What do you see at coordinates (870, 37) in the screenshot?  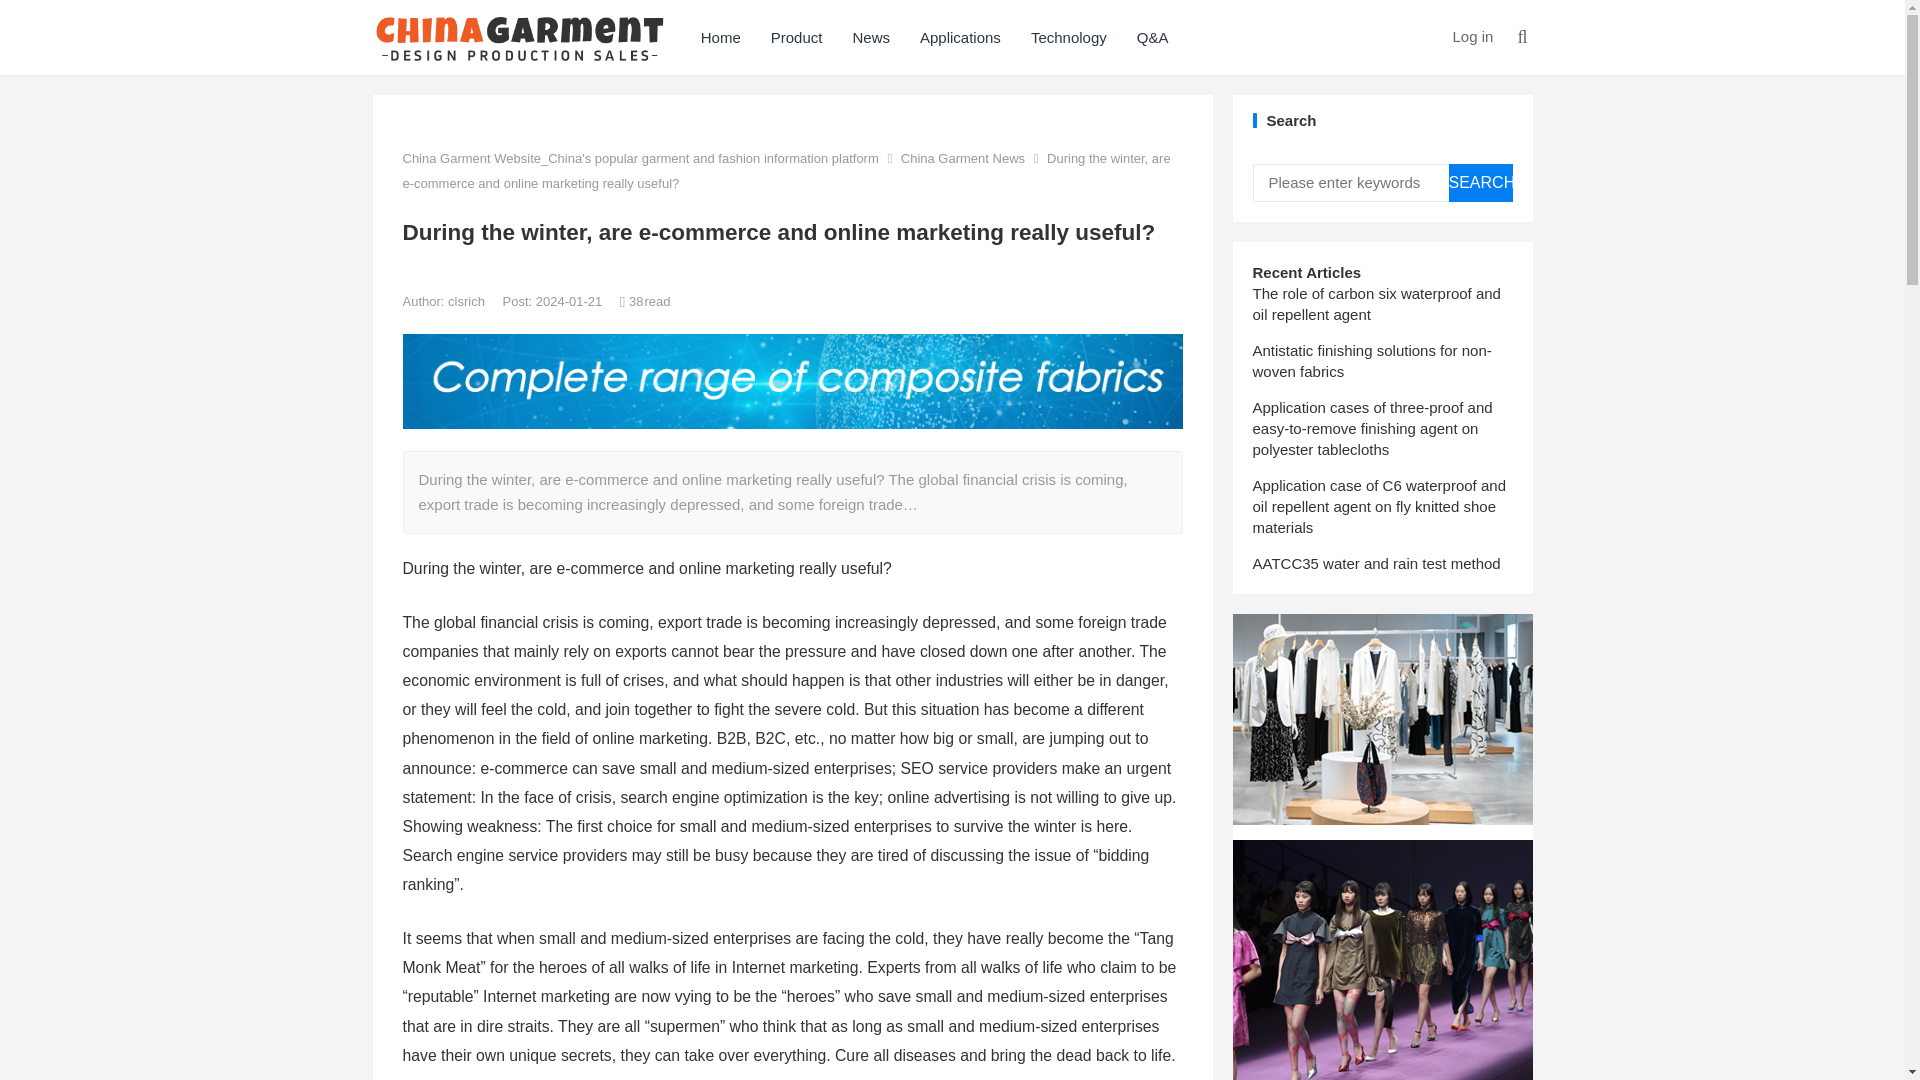 I see `News` at bounding box center [870, 37].